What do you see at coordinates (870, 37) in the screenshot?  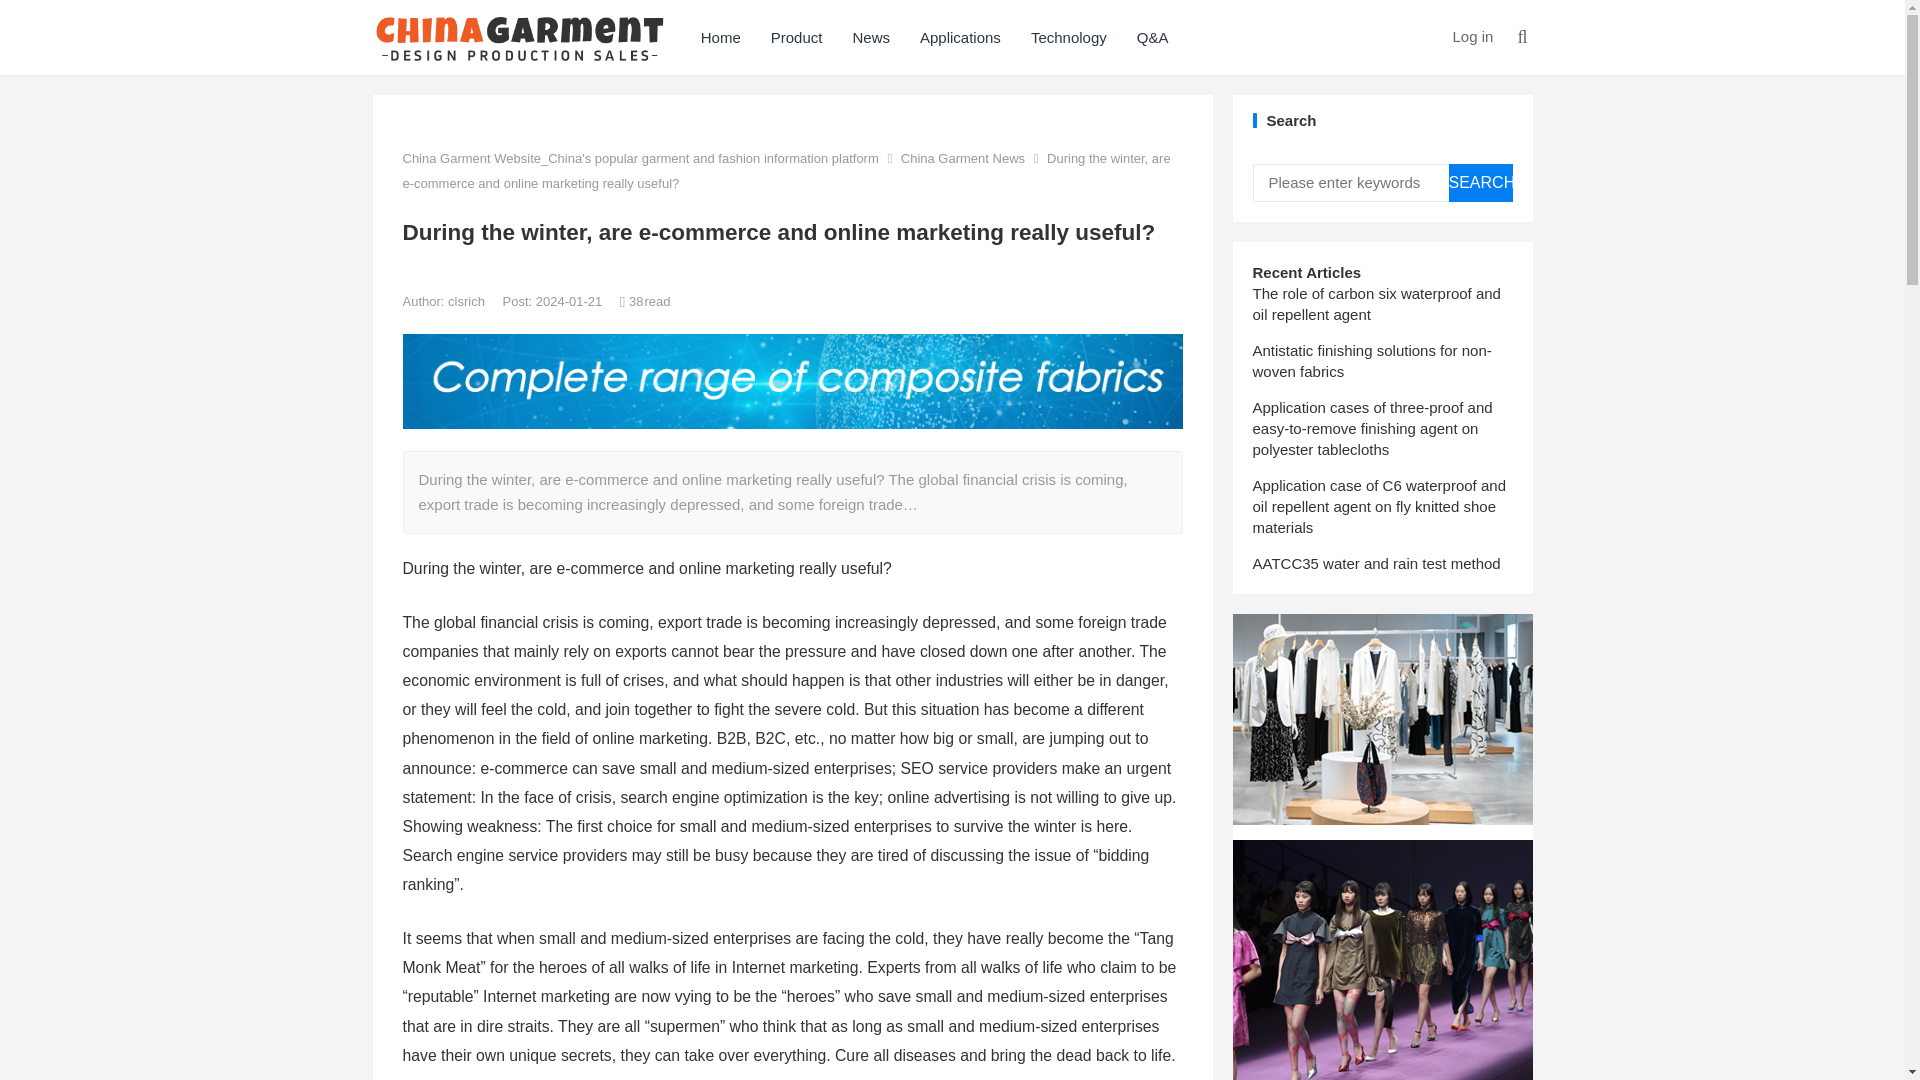 I see `News` at bounding box center [870, 37].